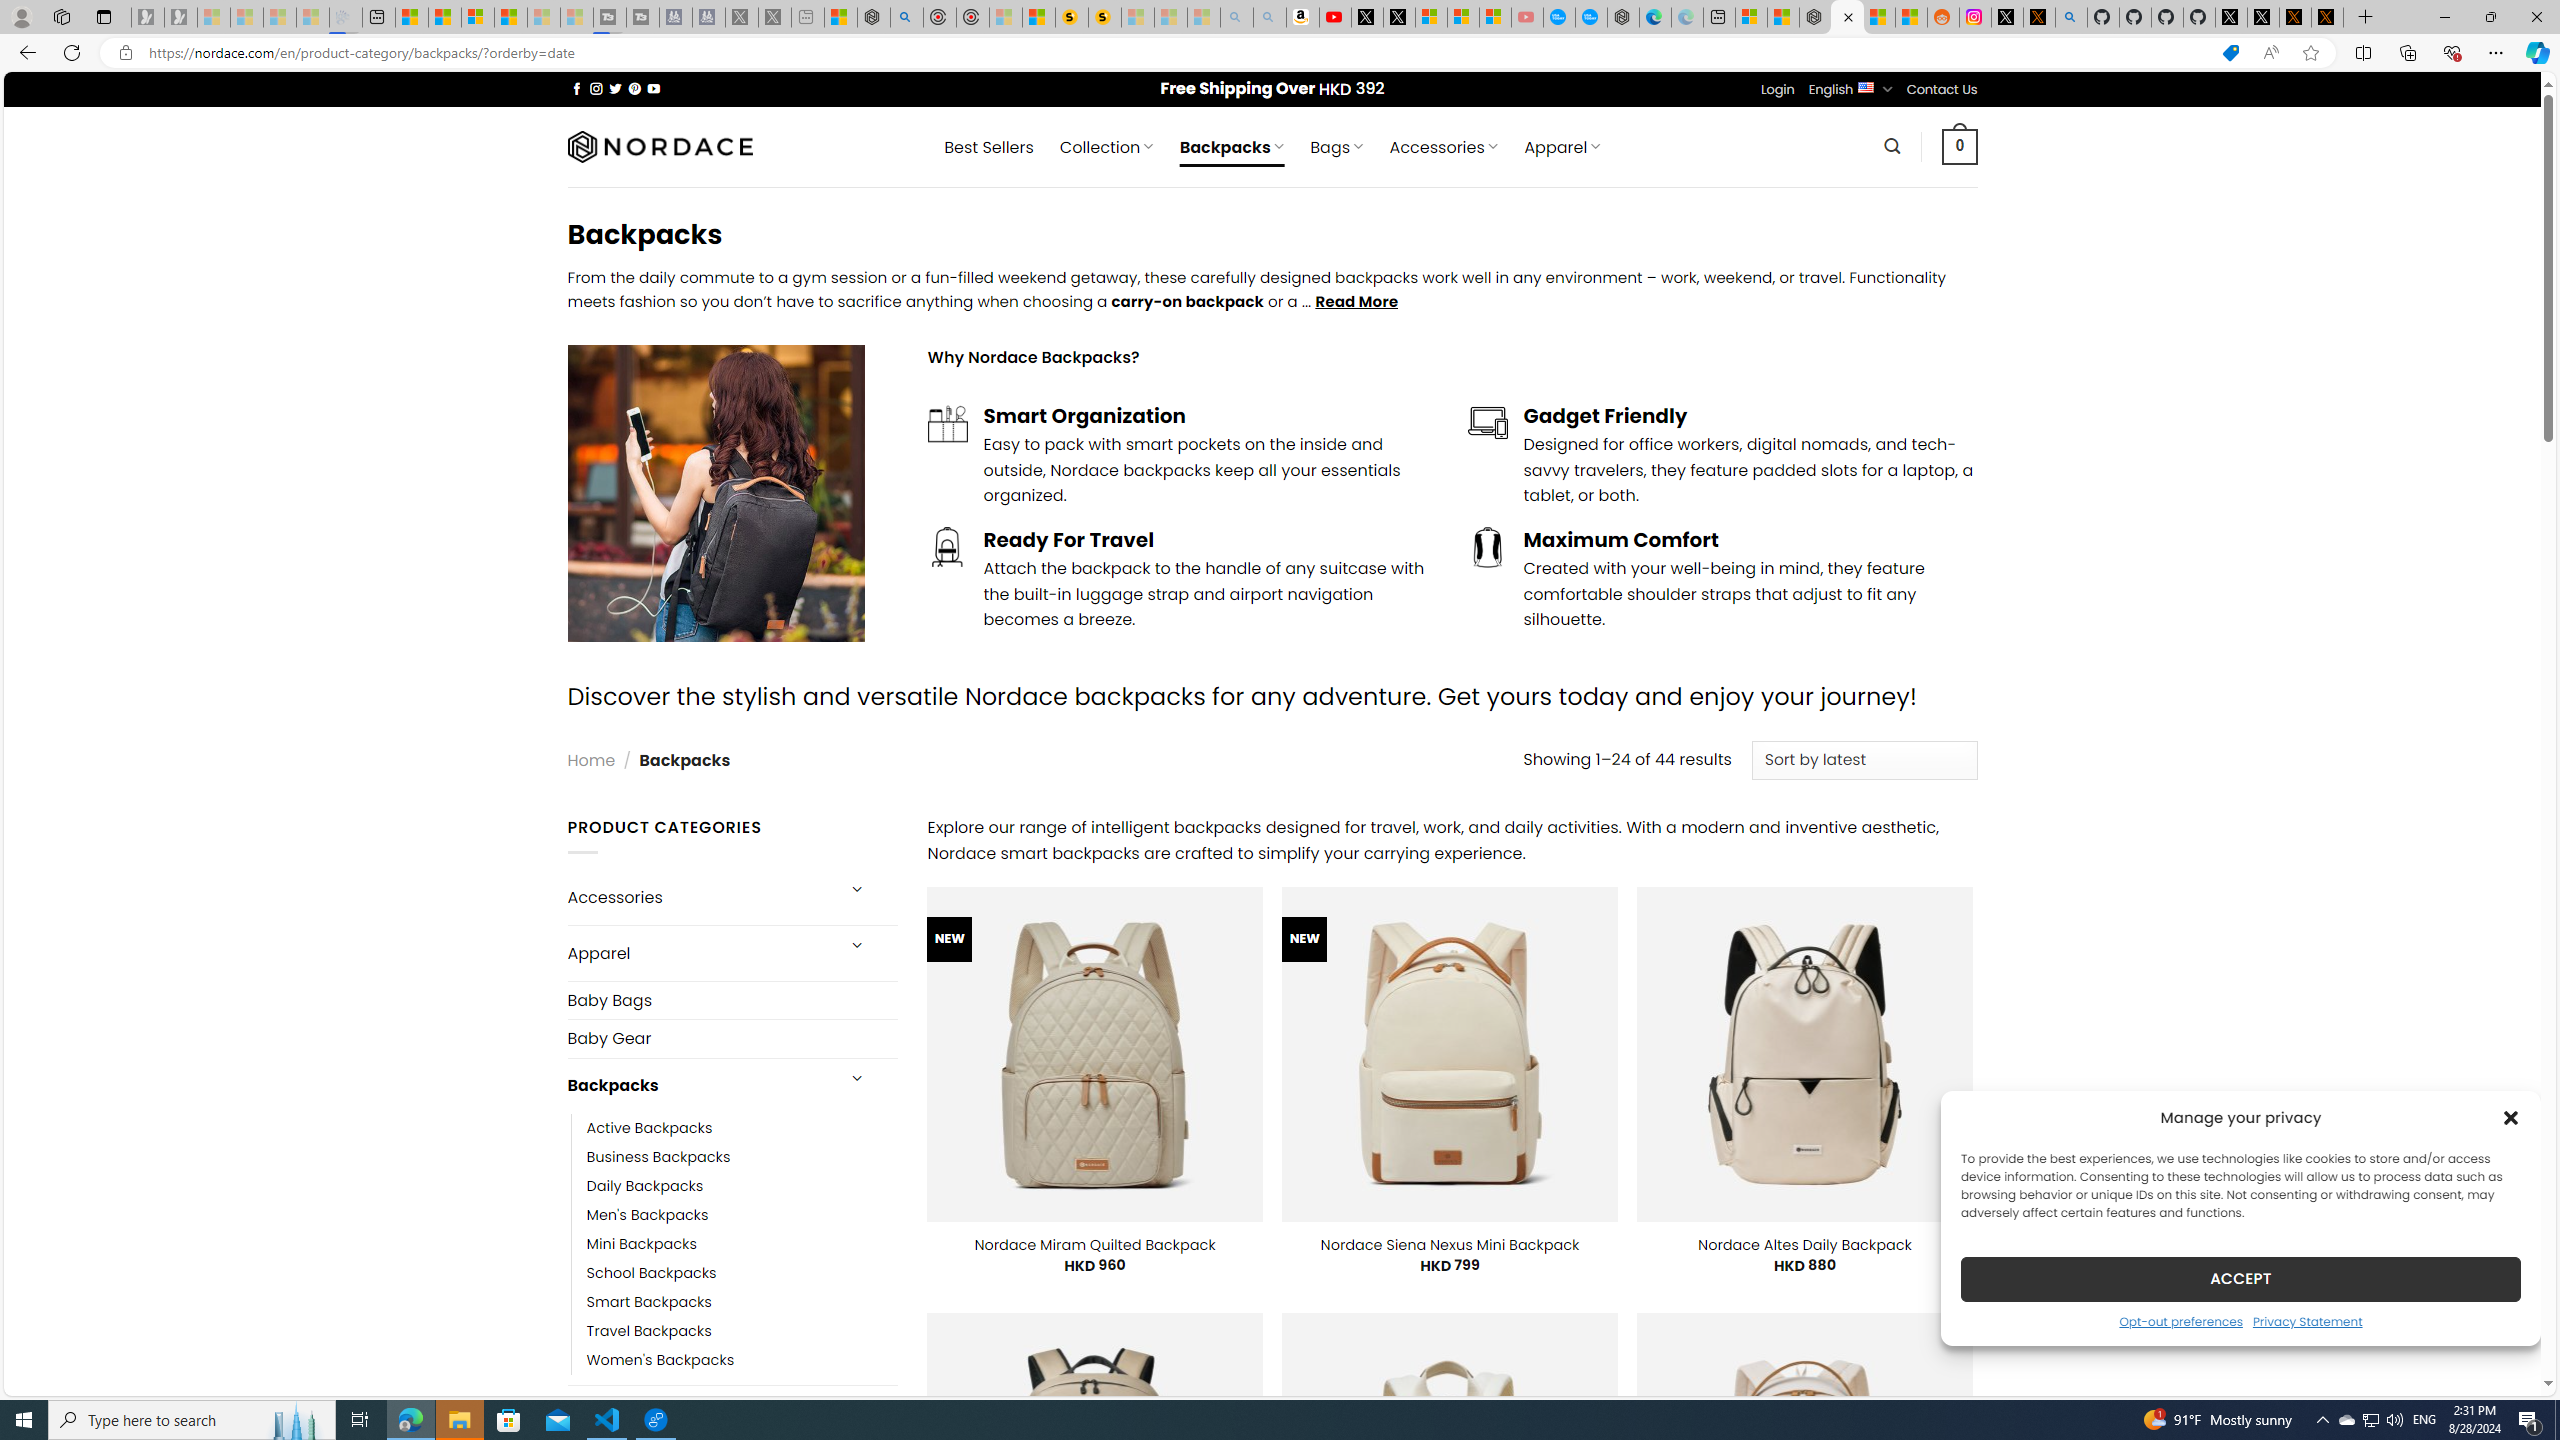 This screenshot has width=2560, height=1440. Describe the element at coordinates (1960, 146) in the screenshot. I see `  0  ` at that location.